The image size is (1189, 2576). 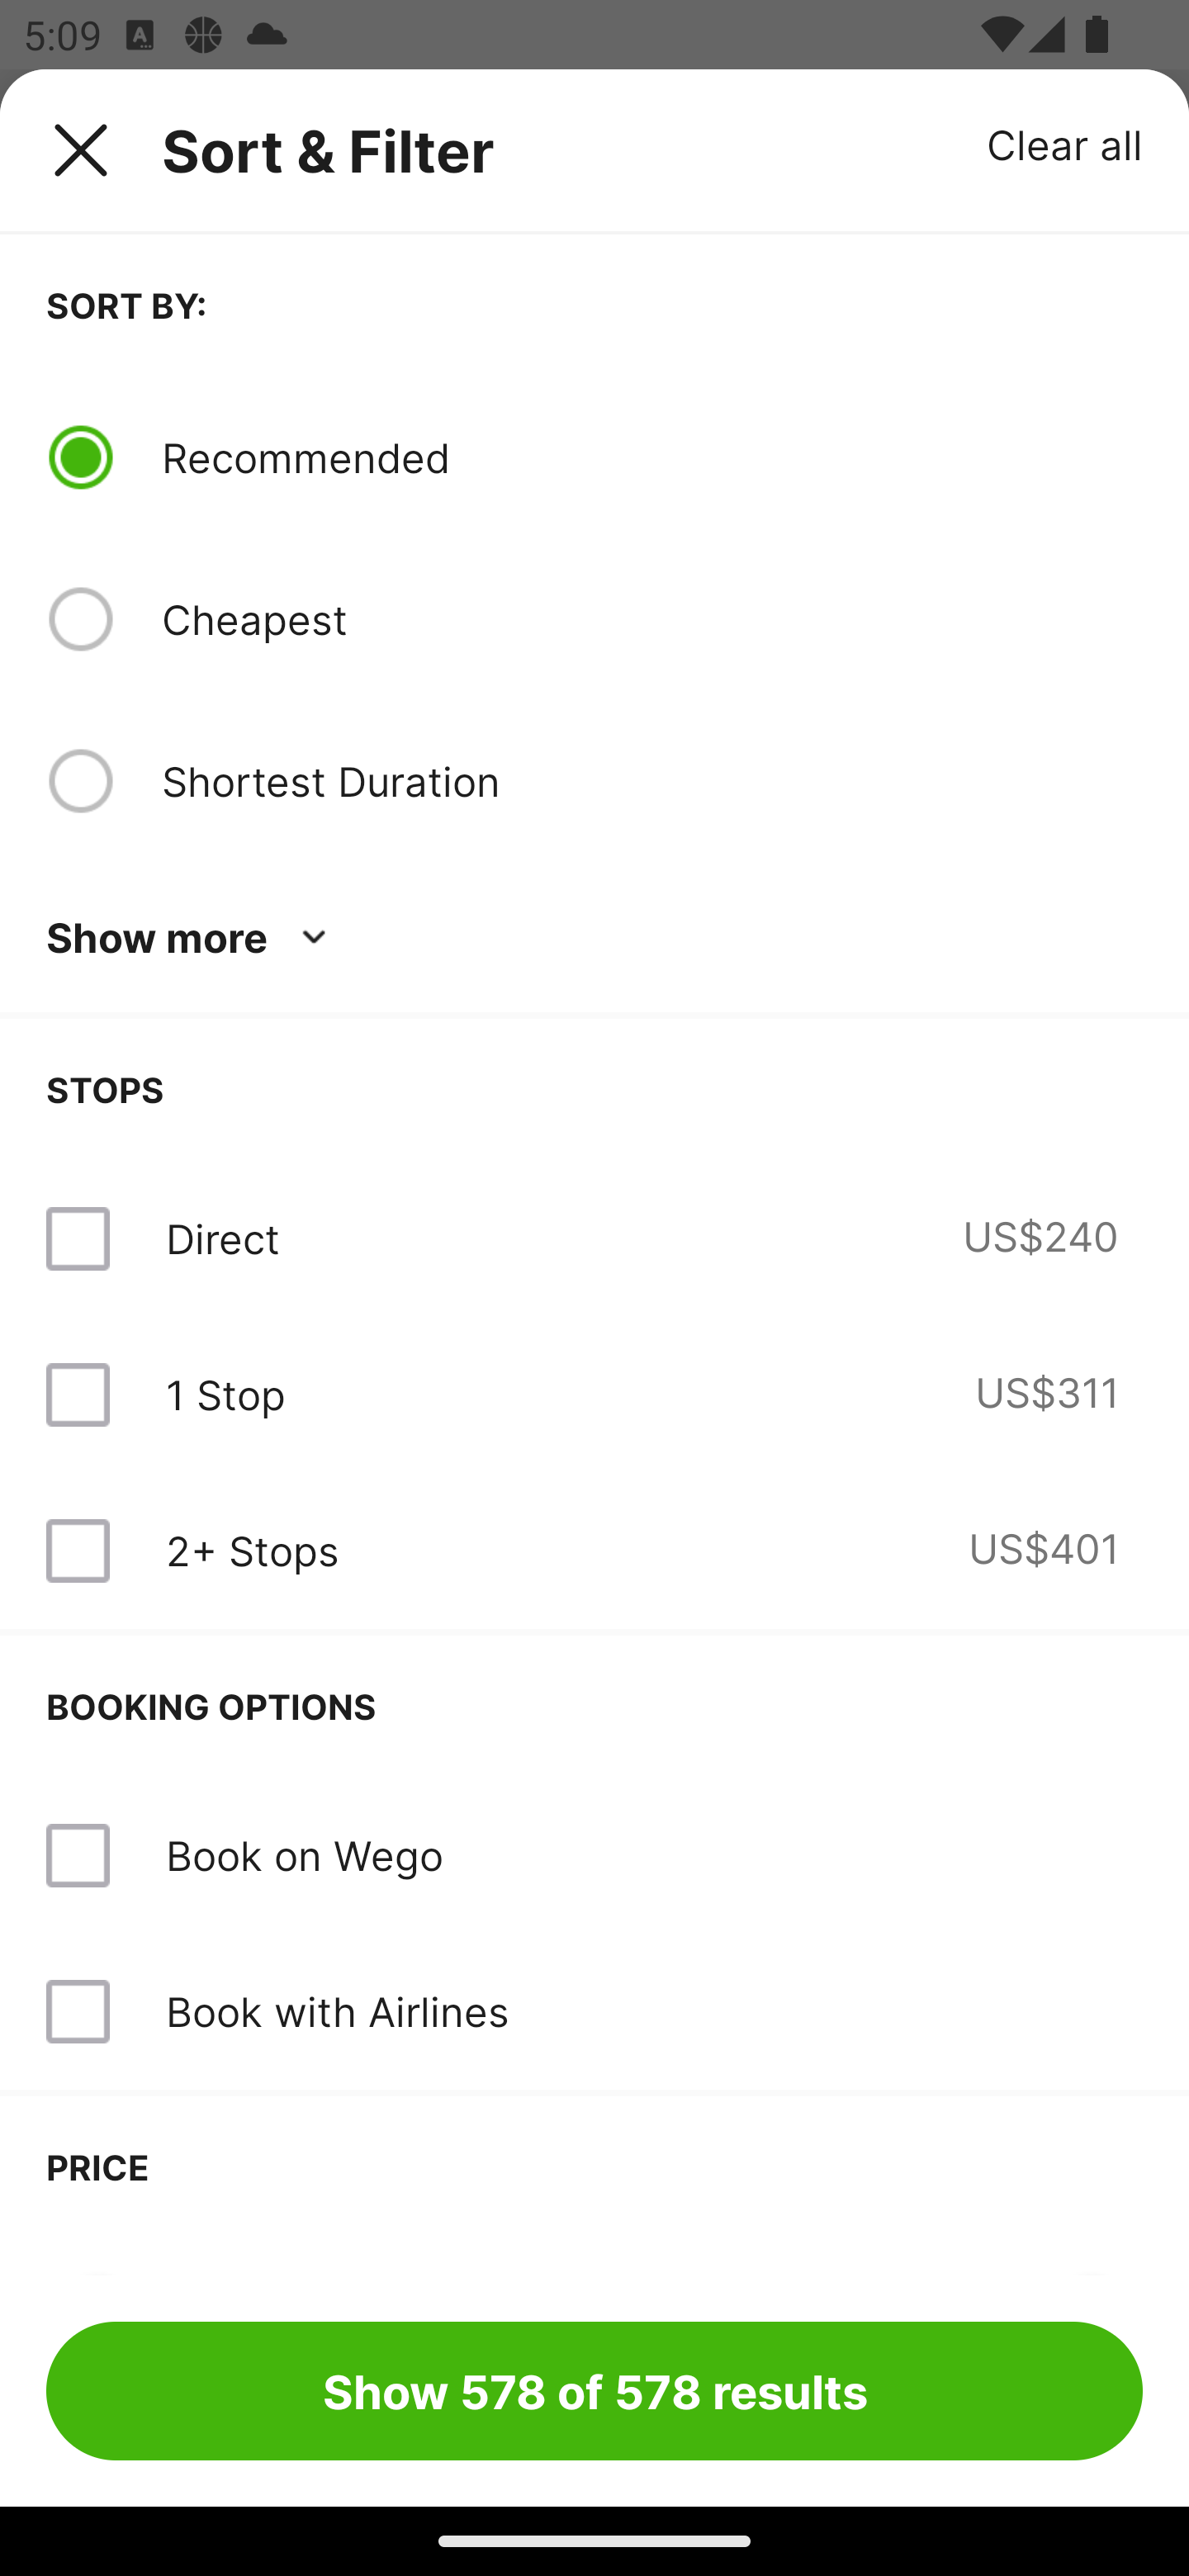 I want to click on Book on Wego, so click(x=304, y=1854).